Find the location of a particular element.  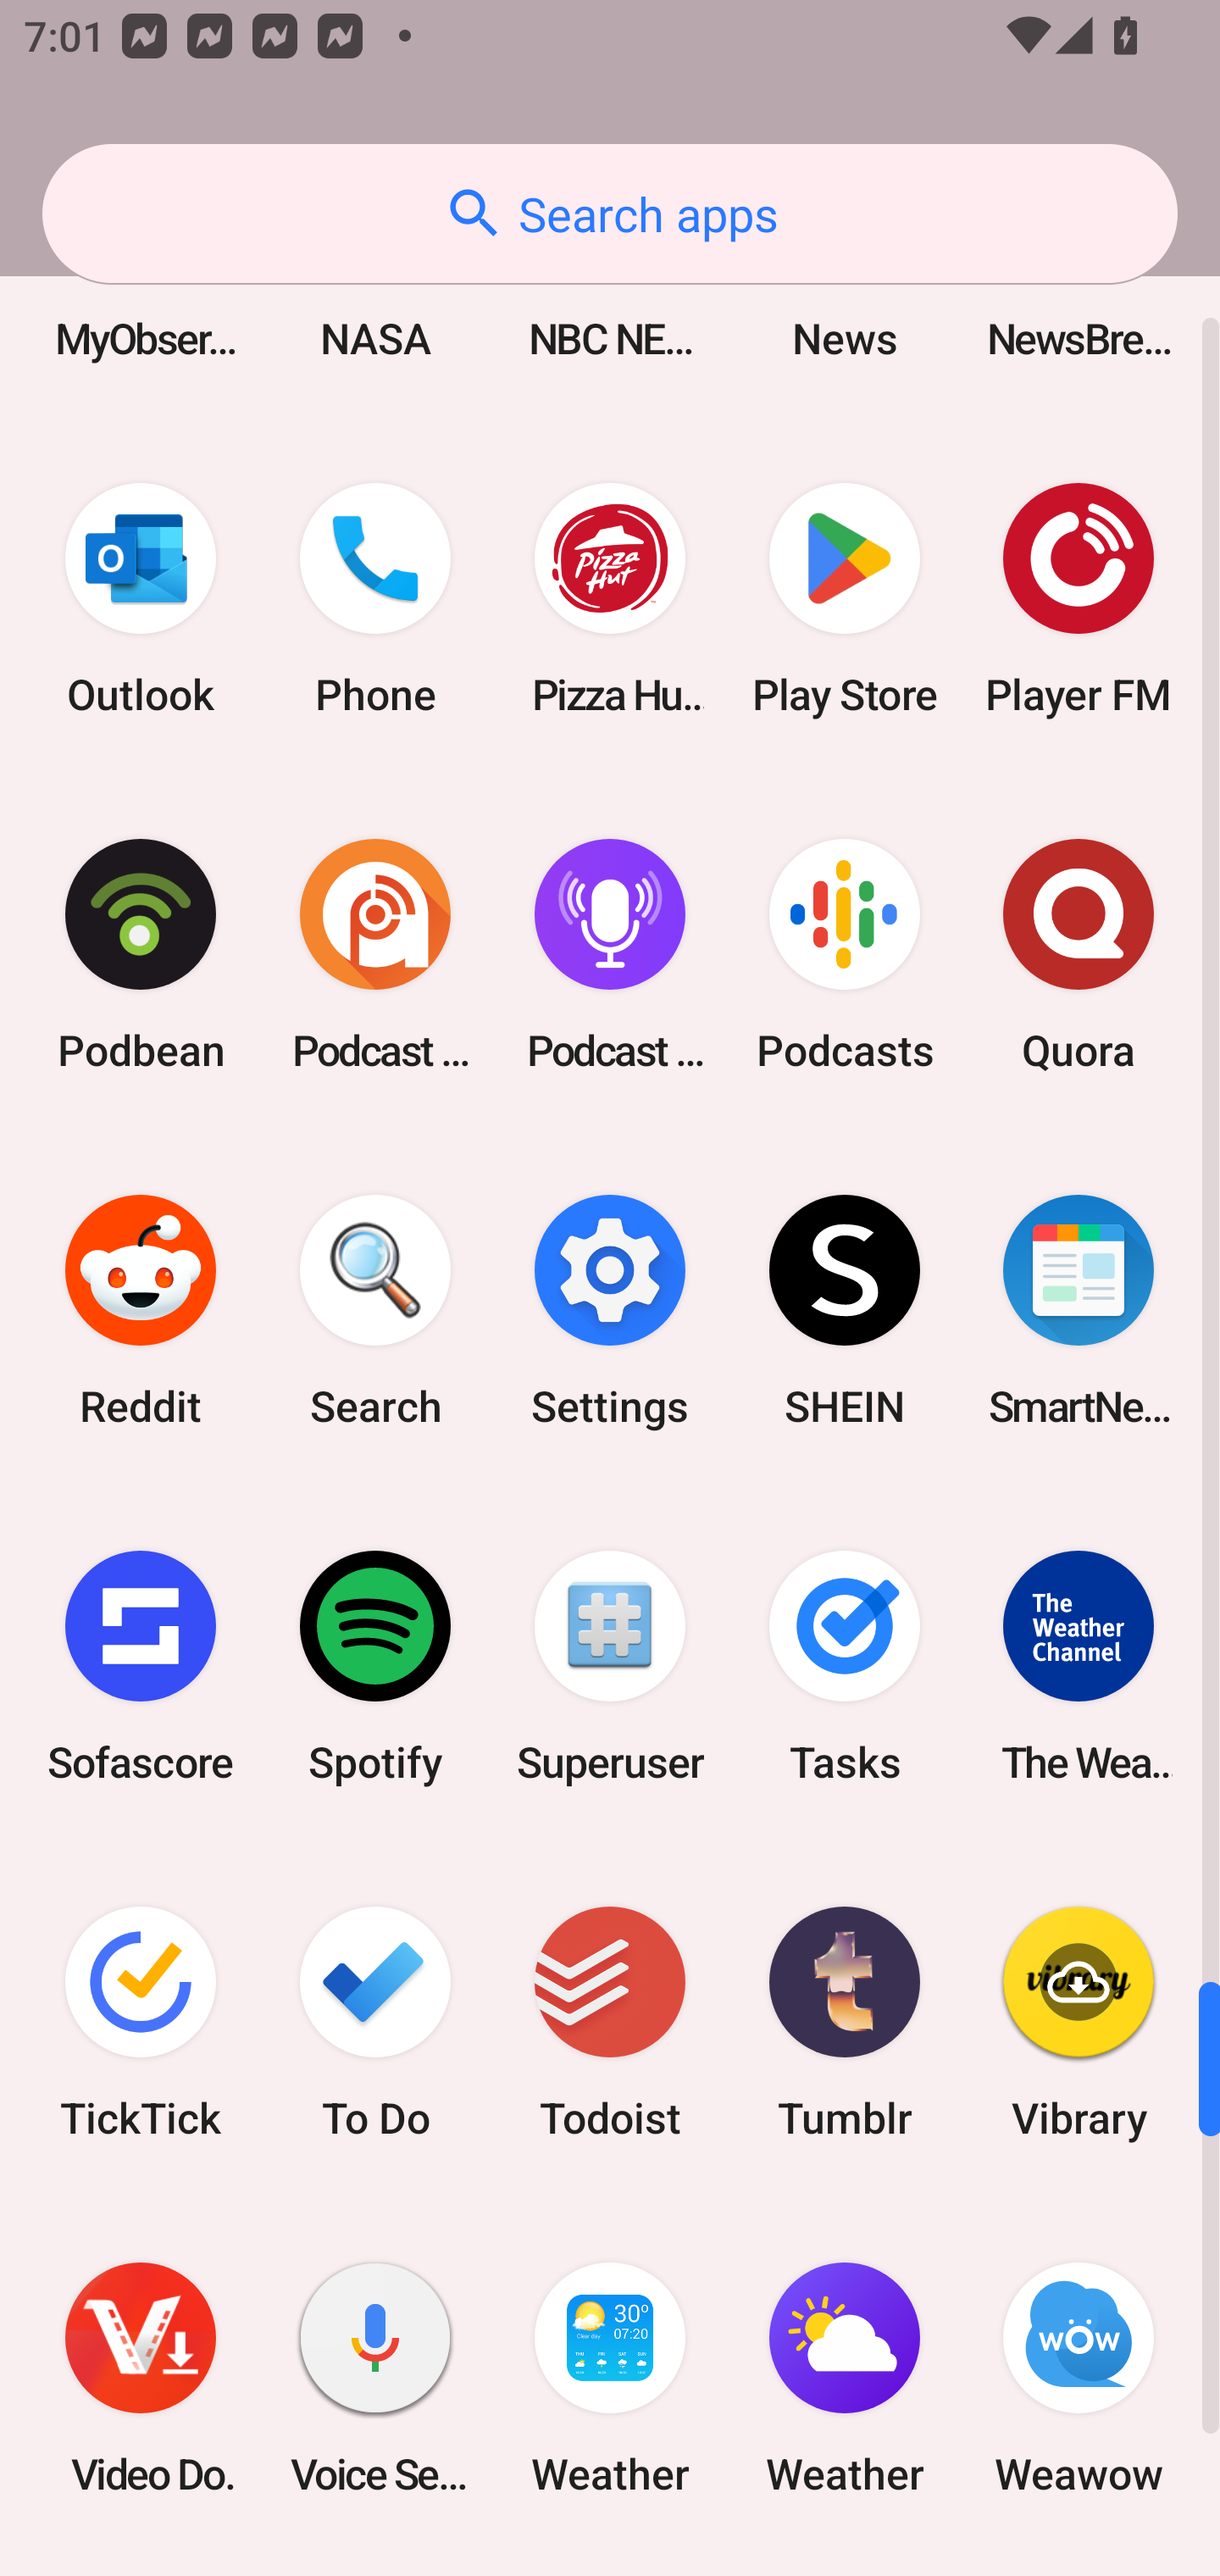

Weather is located at coordinates (610, 2378).